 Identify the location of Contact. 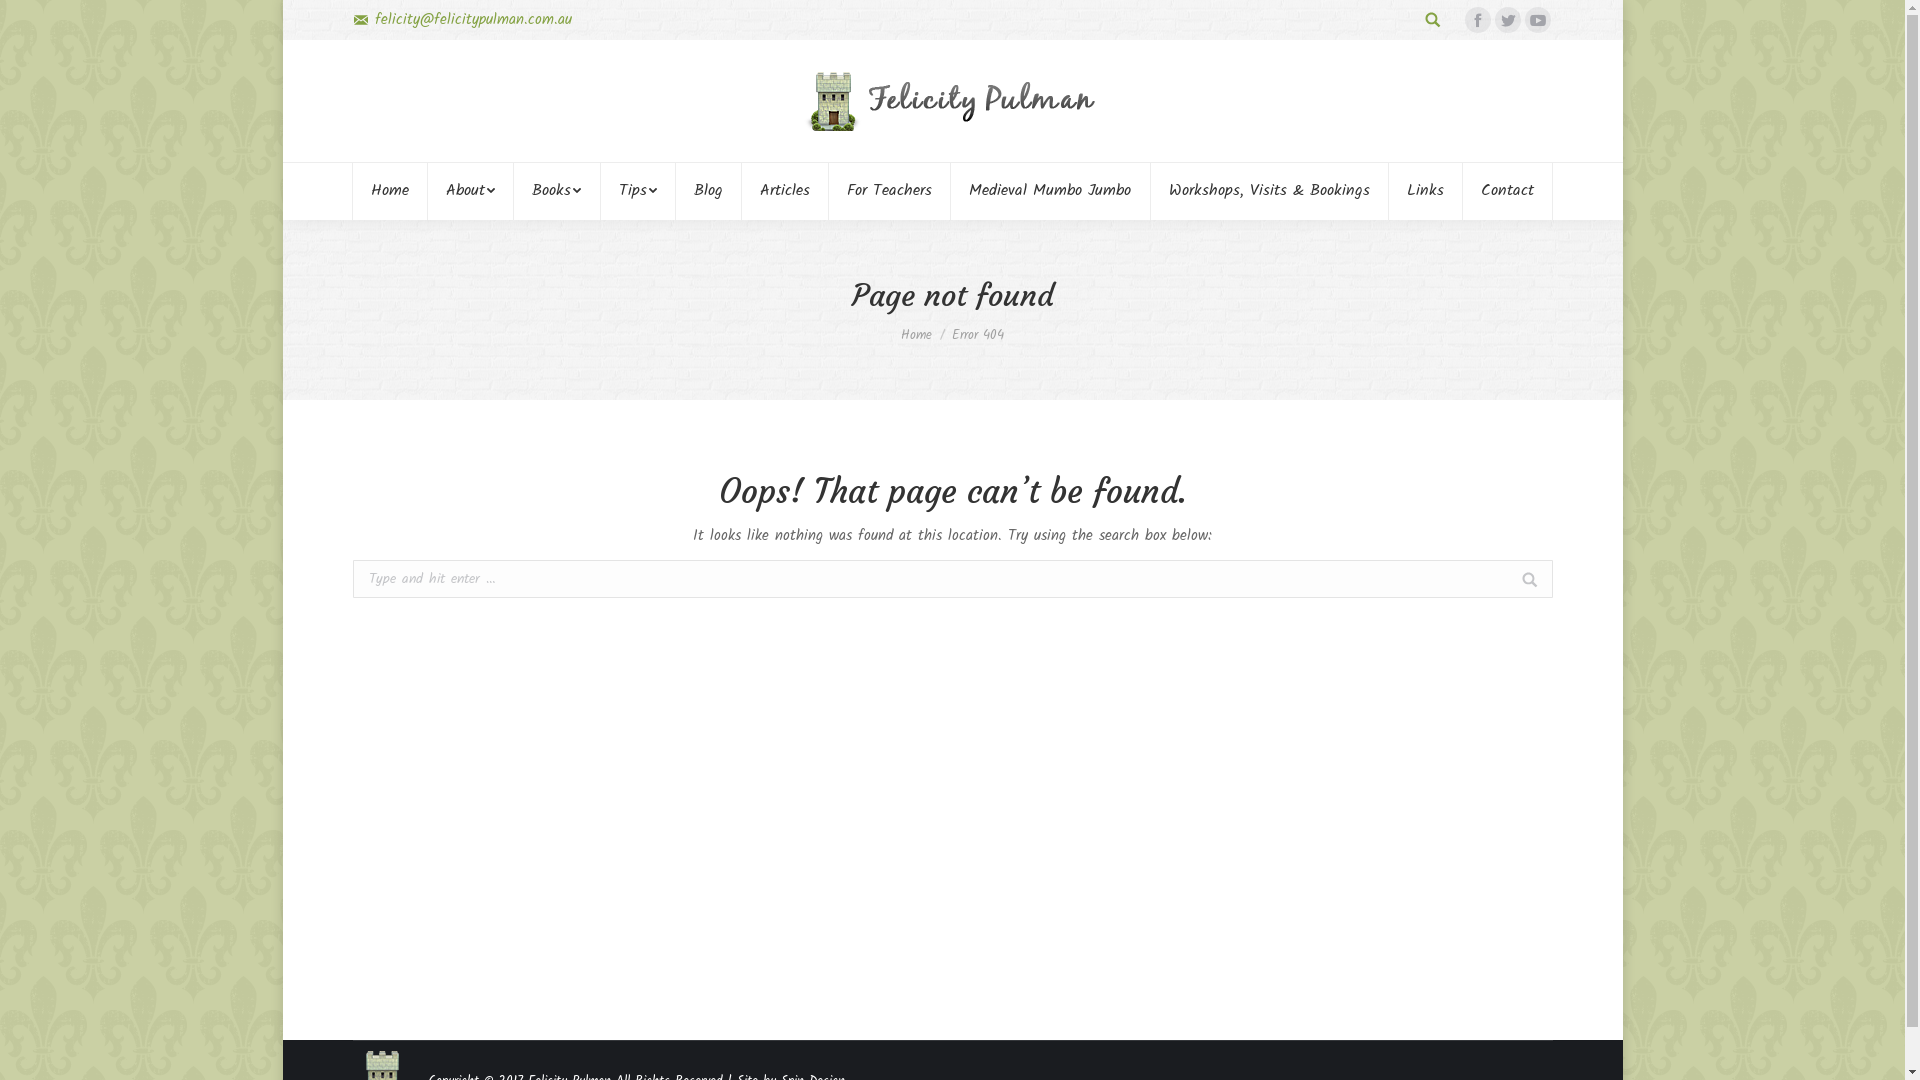
(1507, 191).